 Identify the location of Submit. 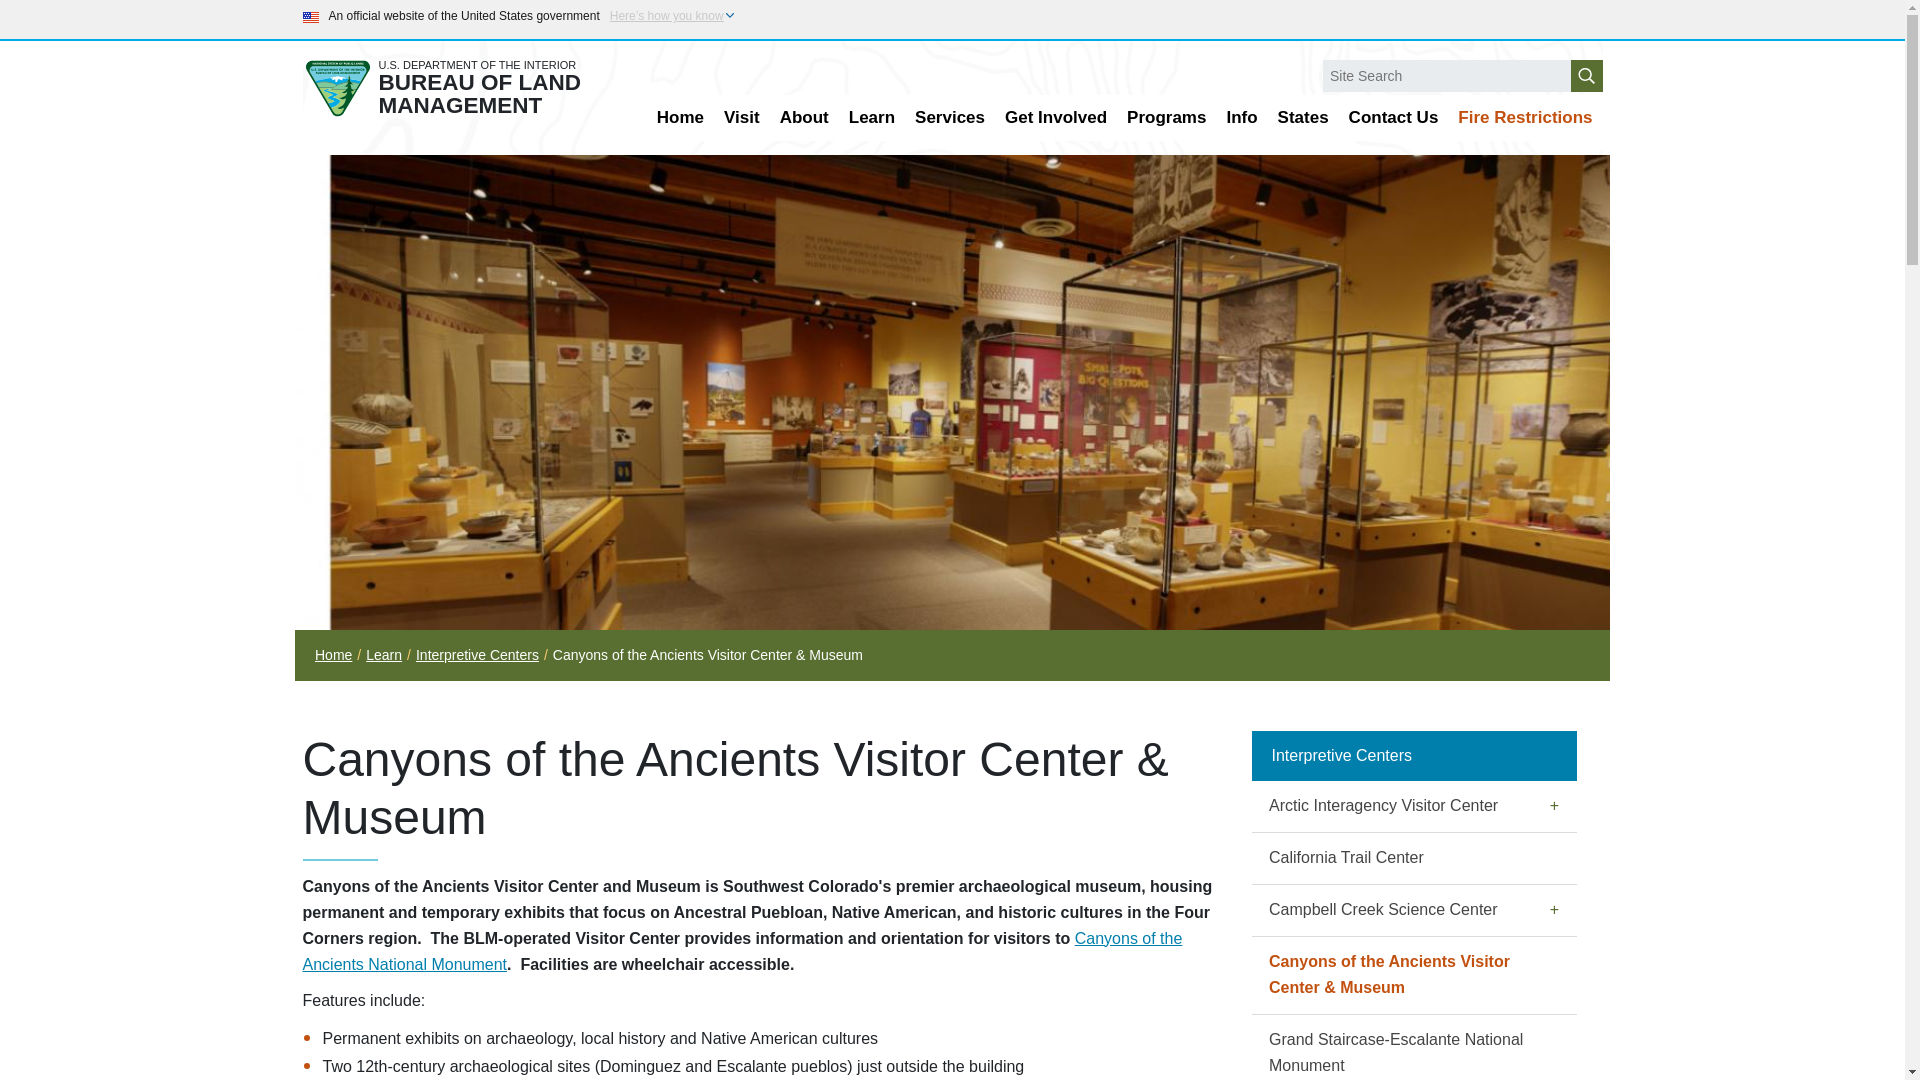
(1586, 76).